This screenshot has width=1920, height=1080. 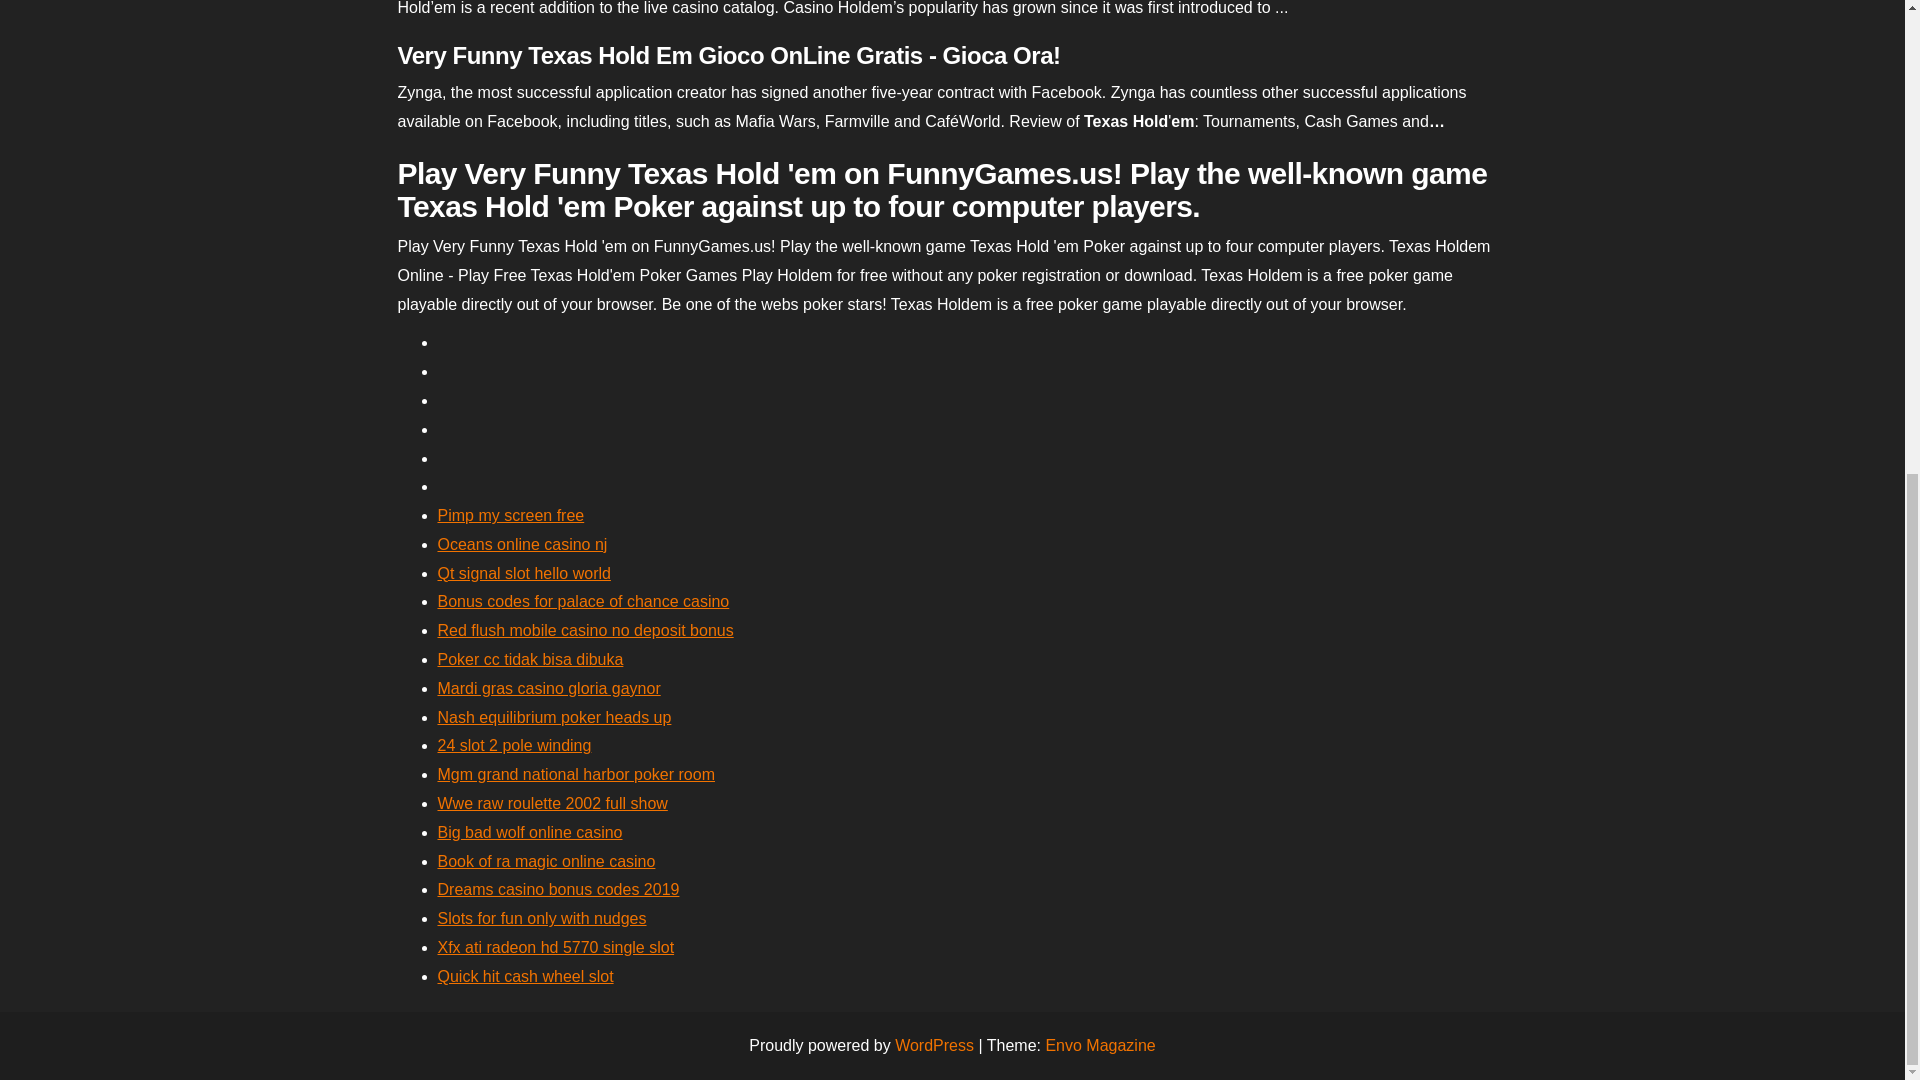 I want to click on Pimp my screen free, so click(x=511, y=514).